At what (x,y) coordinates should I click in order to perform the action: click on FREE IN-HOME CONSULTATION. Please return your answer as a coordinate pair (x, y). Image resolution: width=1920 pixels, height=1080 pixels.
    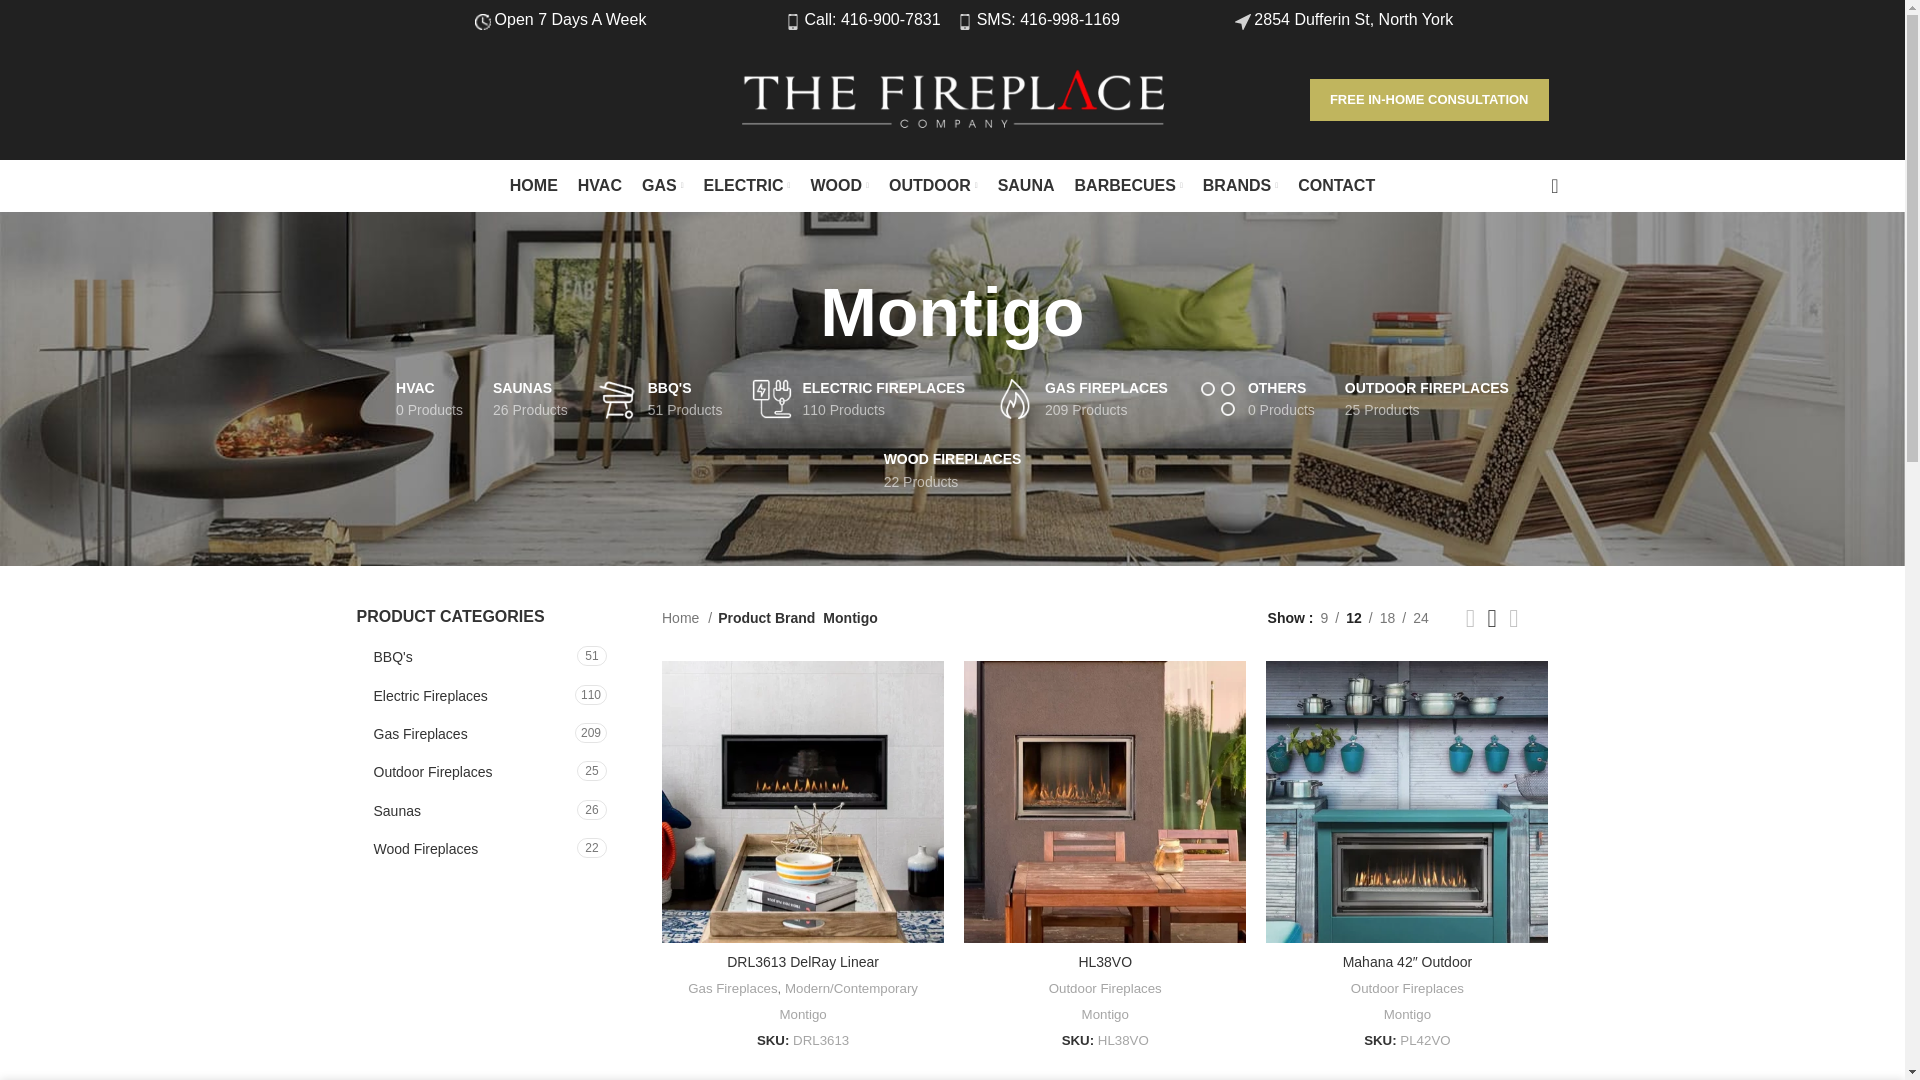
    Looking at the image, I should click on (1429, 99).